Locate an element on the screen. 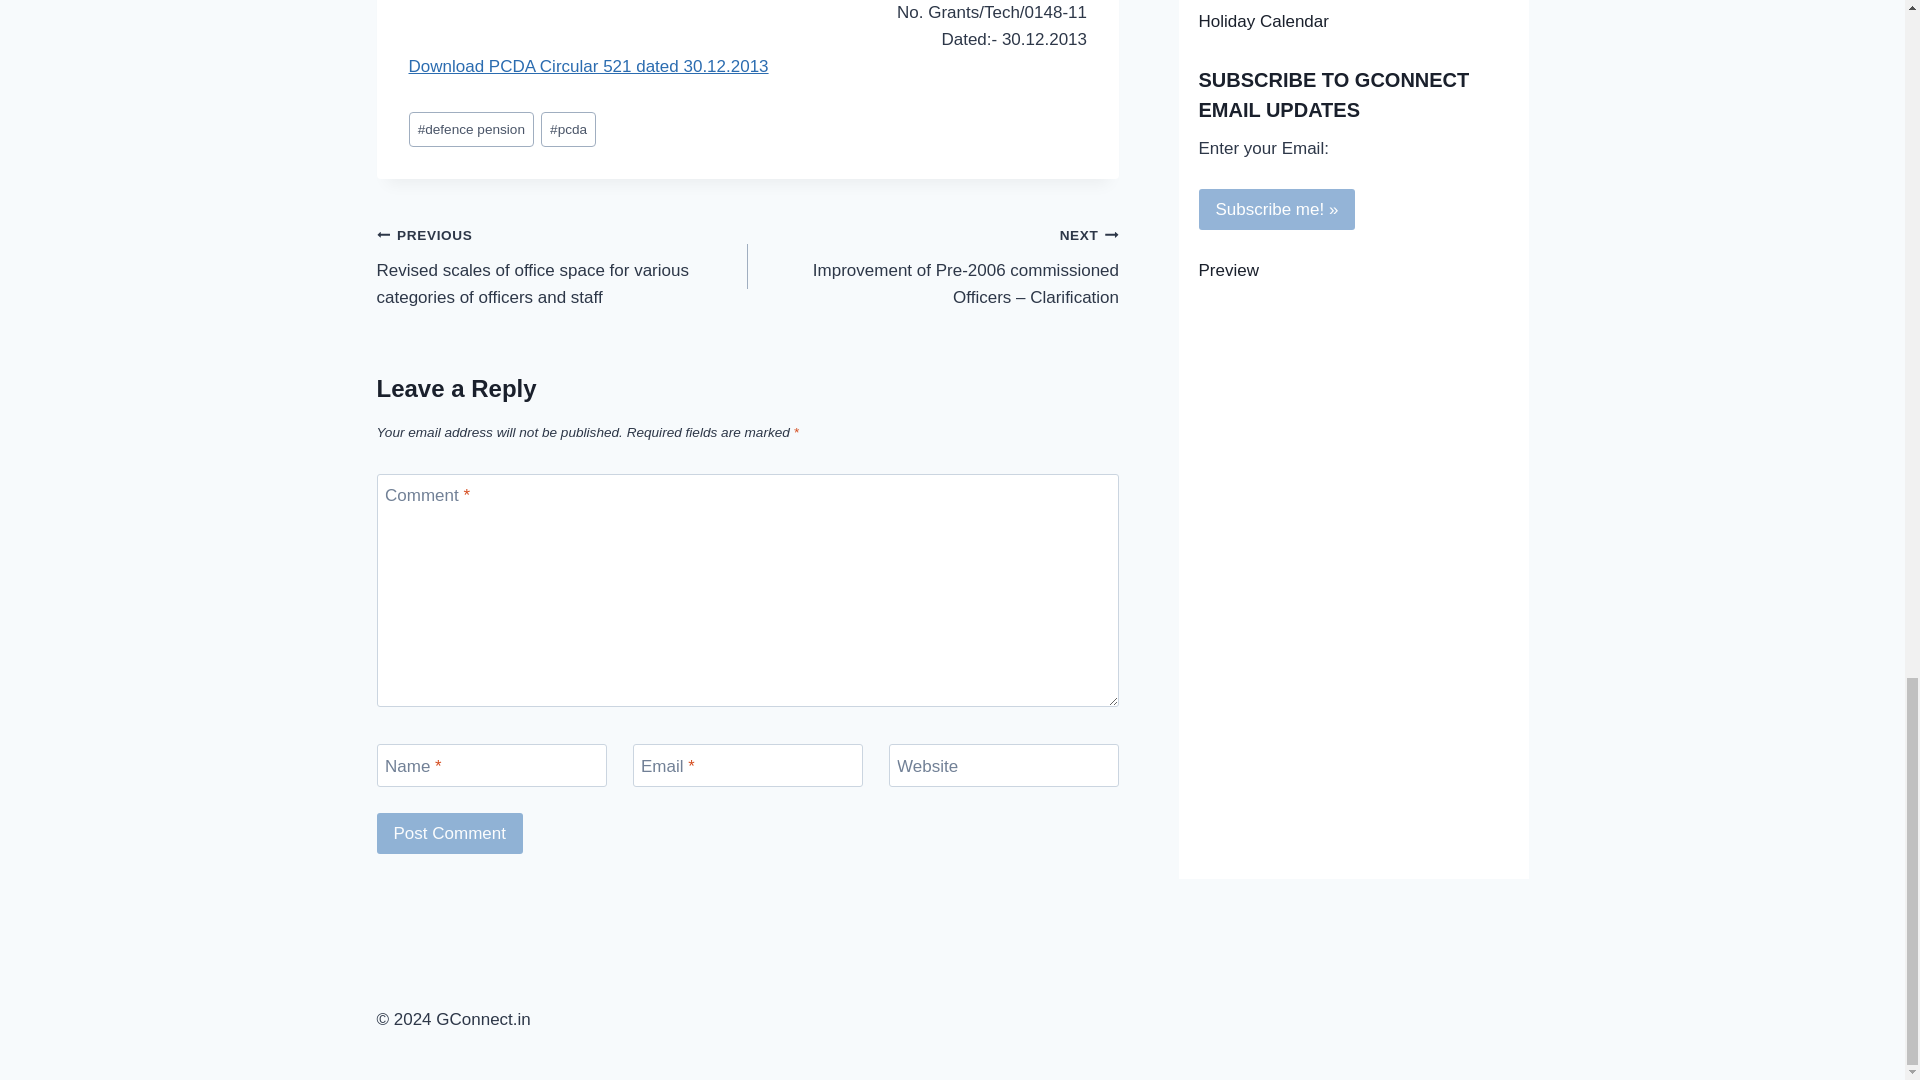  Download PCDA Circular 521 dated 30.12.2013 is located at coordinates (588, 66).